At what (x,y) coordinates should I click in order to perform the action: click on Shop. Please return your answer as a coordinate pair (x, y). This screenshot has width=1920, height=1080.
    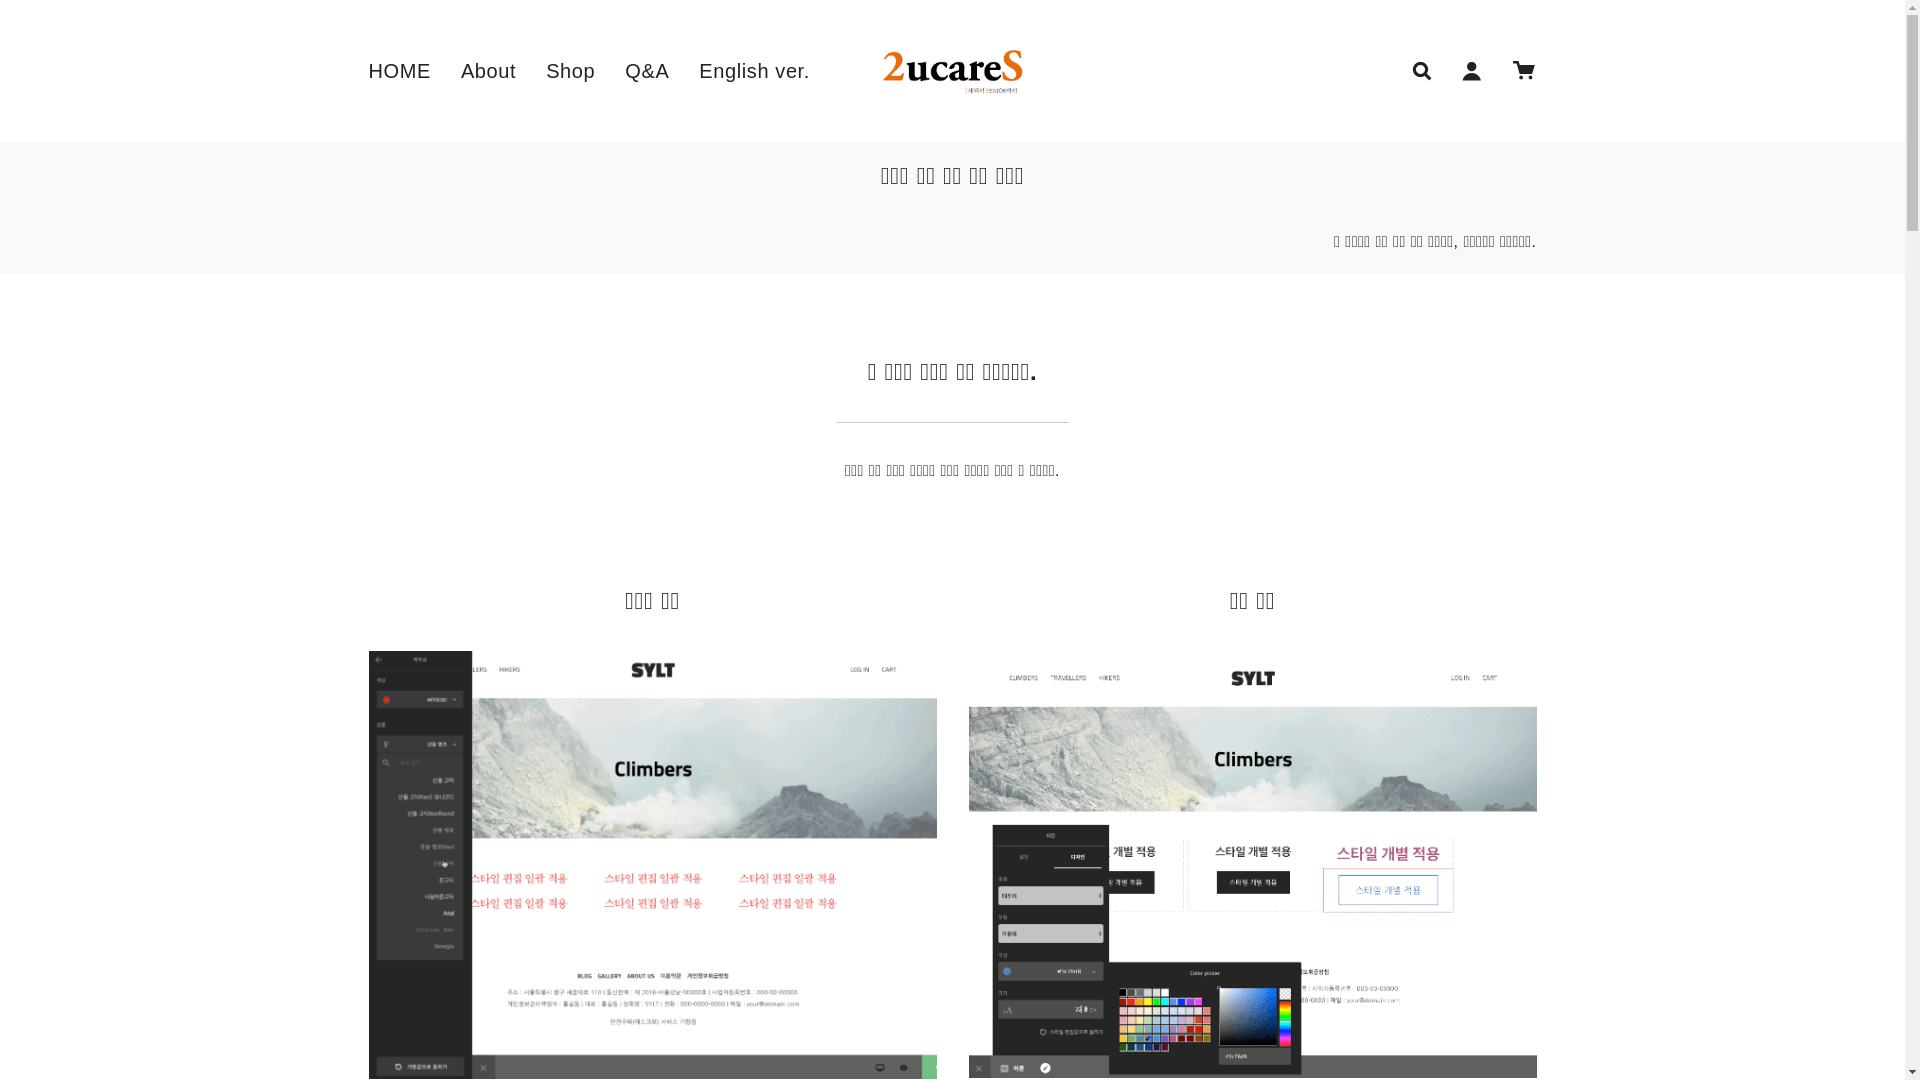
    Looking at the image, I should click on (570, 71).